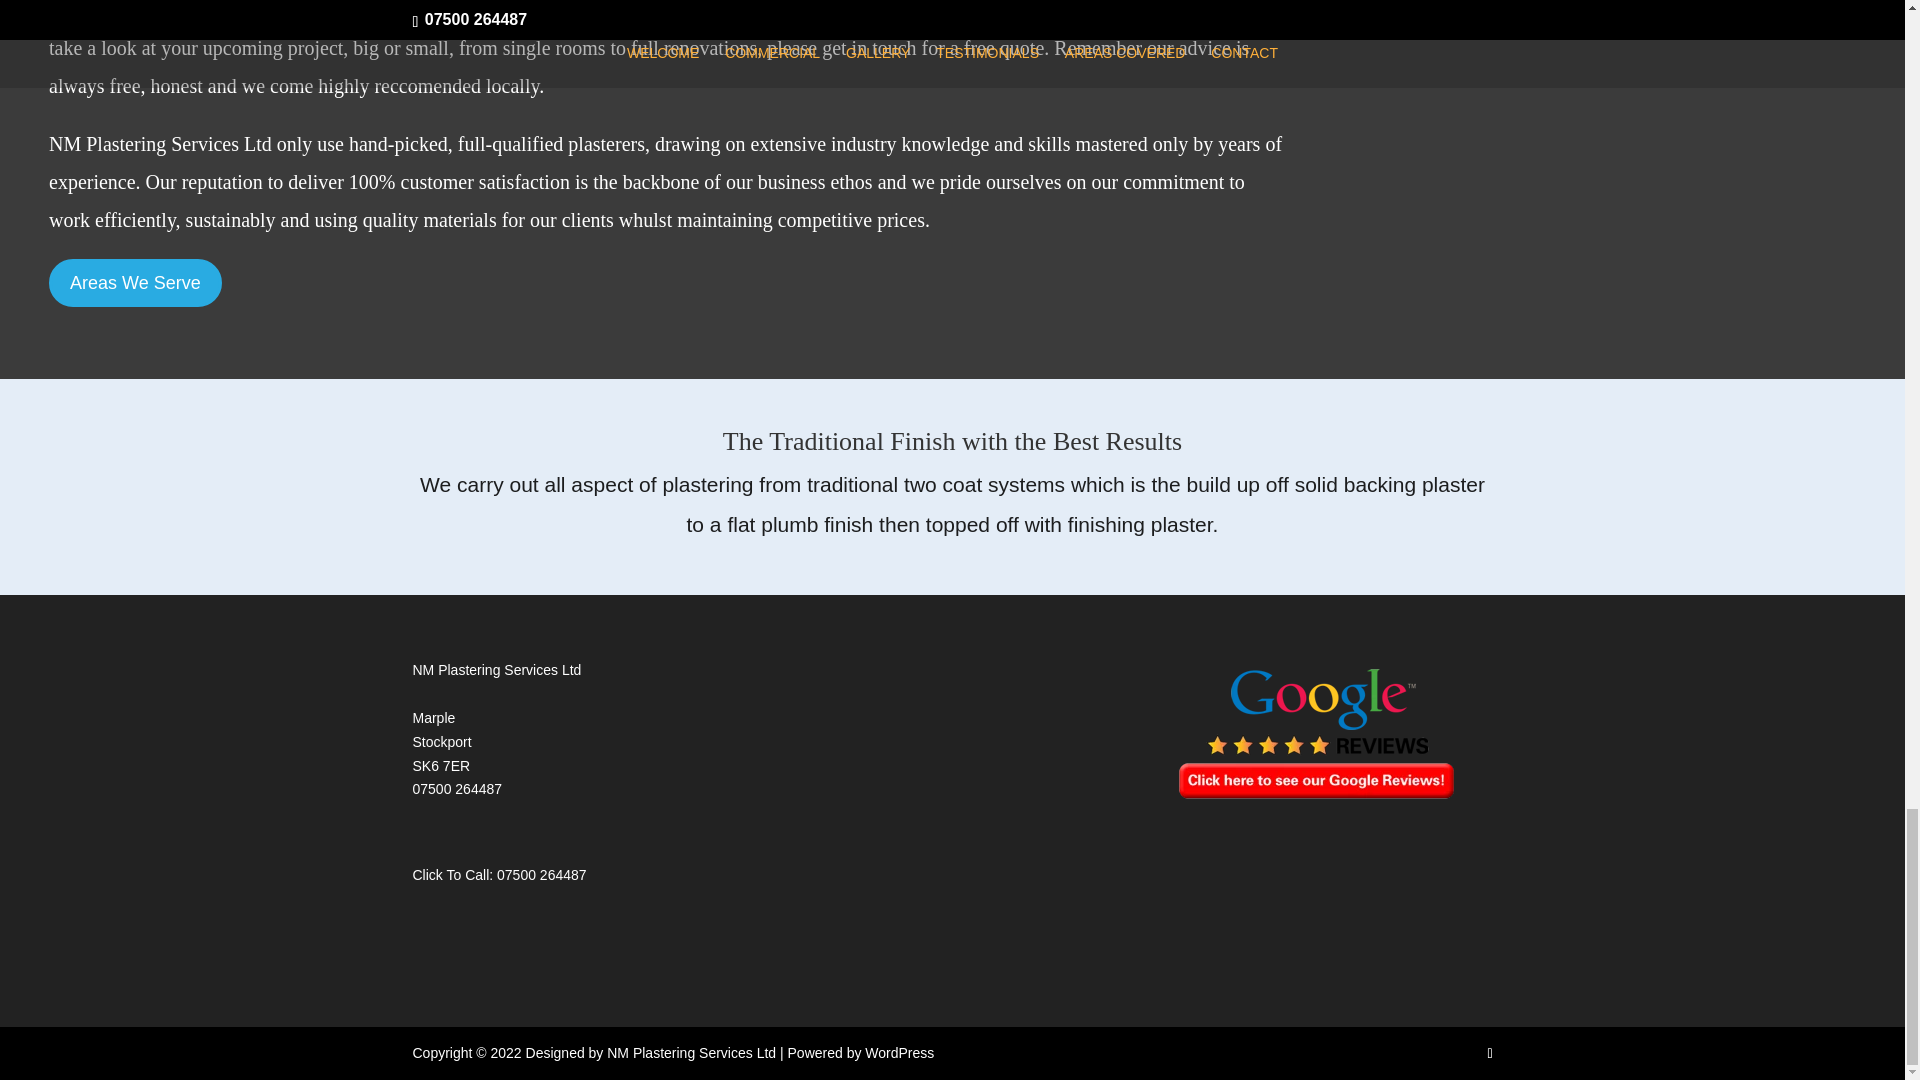  What do you see at coordinates (136, 282) in the screenshot?
I see `Areas We Serve` at bounding box center [136, 282].